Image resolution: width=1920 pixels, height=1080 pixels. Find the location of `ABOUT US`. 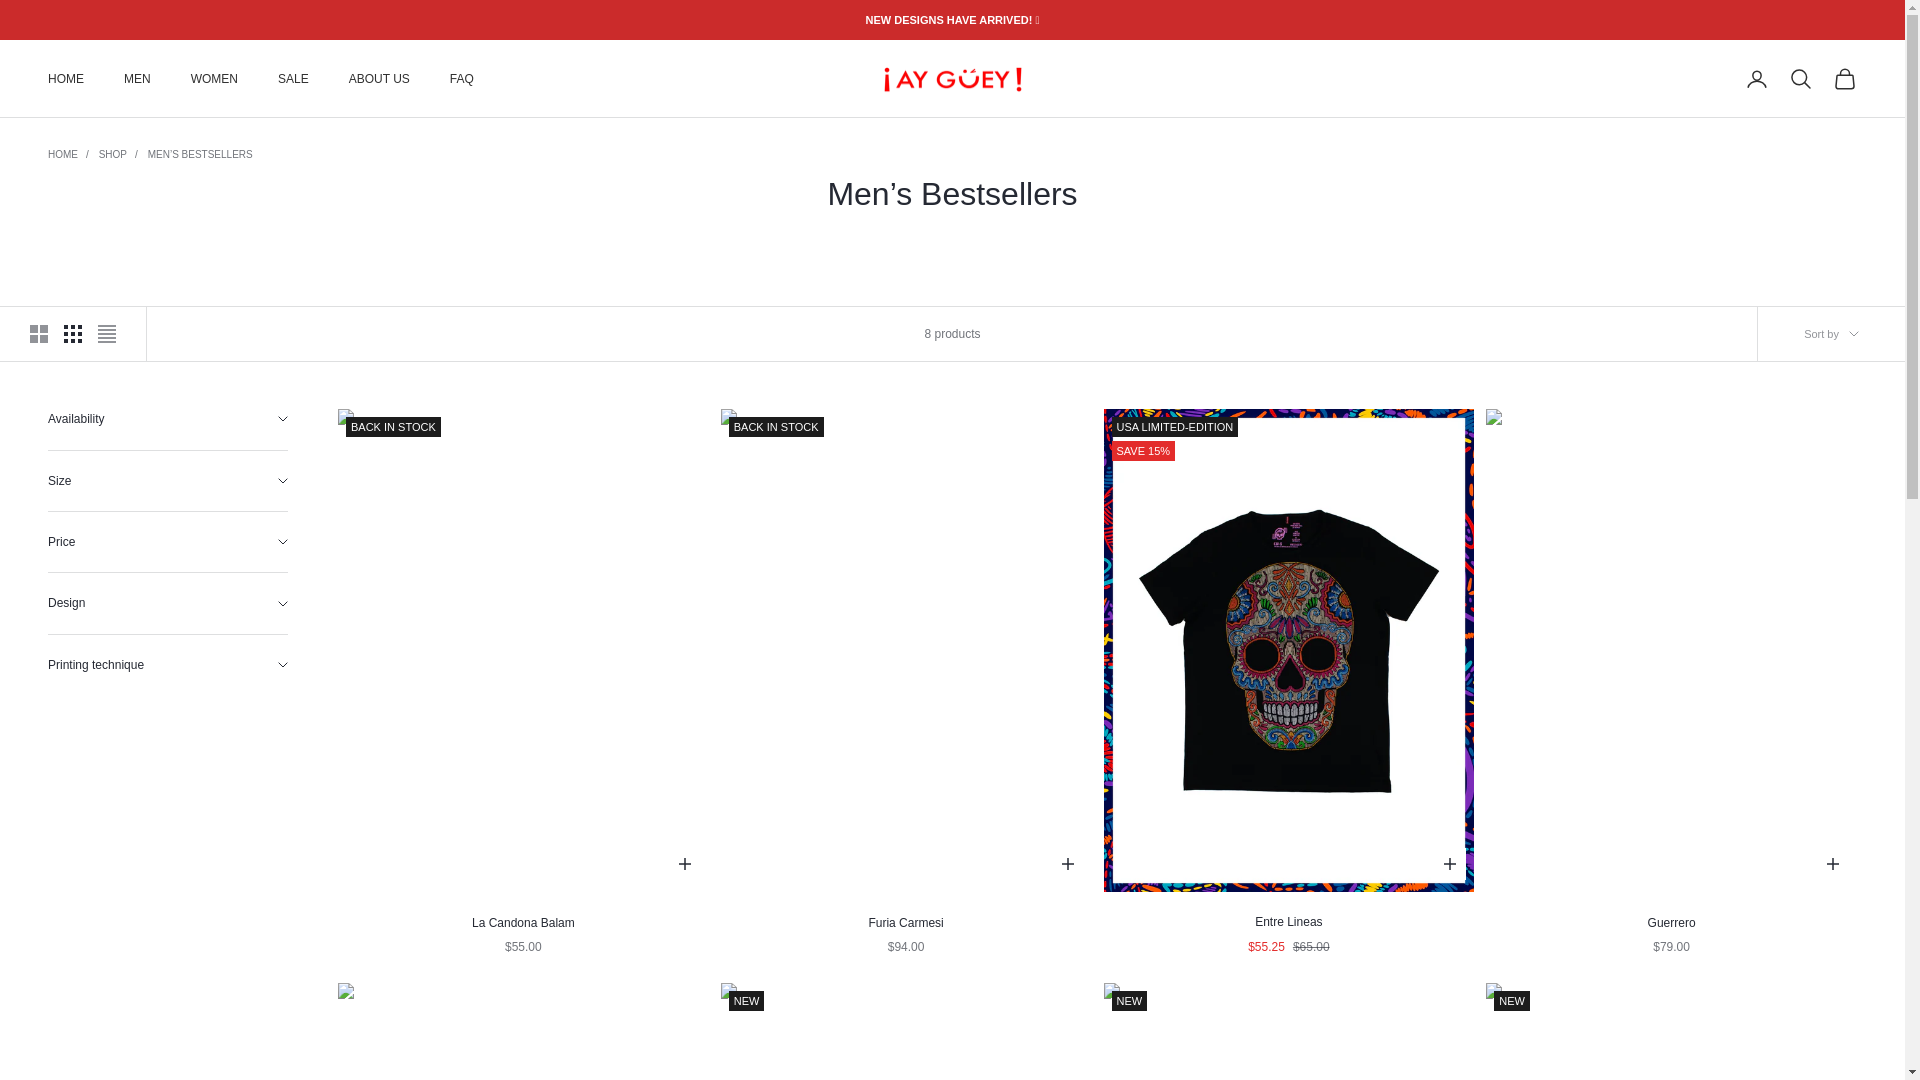

ABOUT US is located at coordinates (380, 78).